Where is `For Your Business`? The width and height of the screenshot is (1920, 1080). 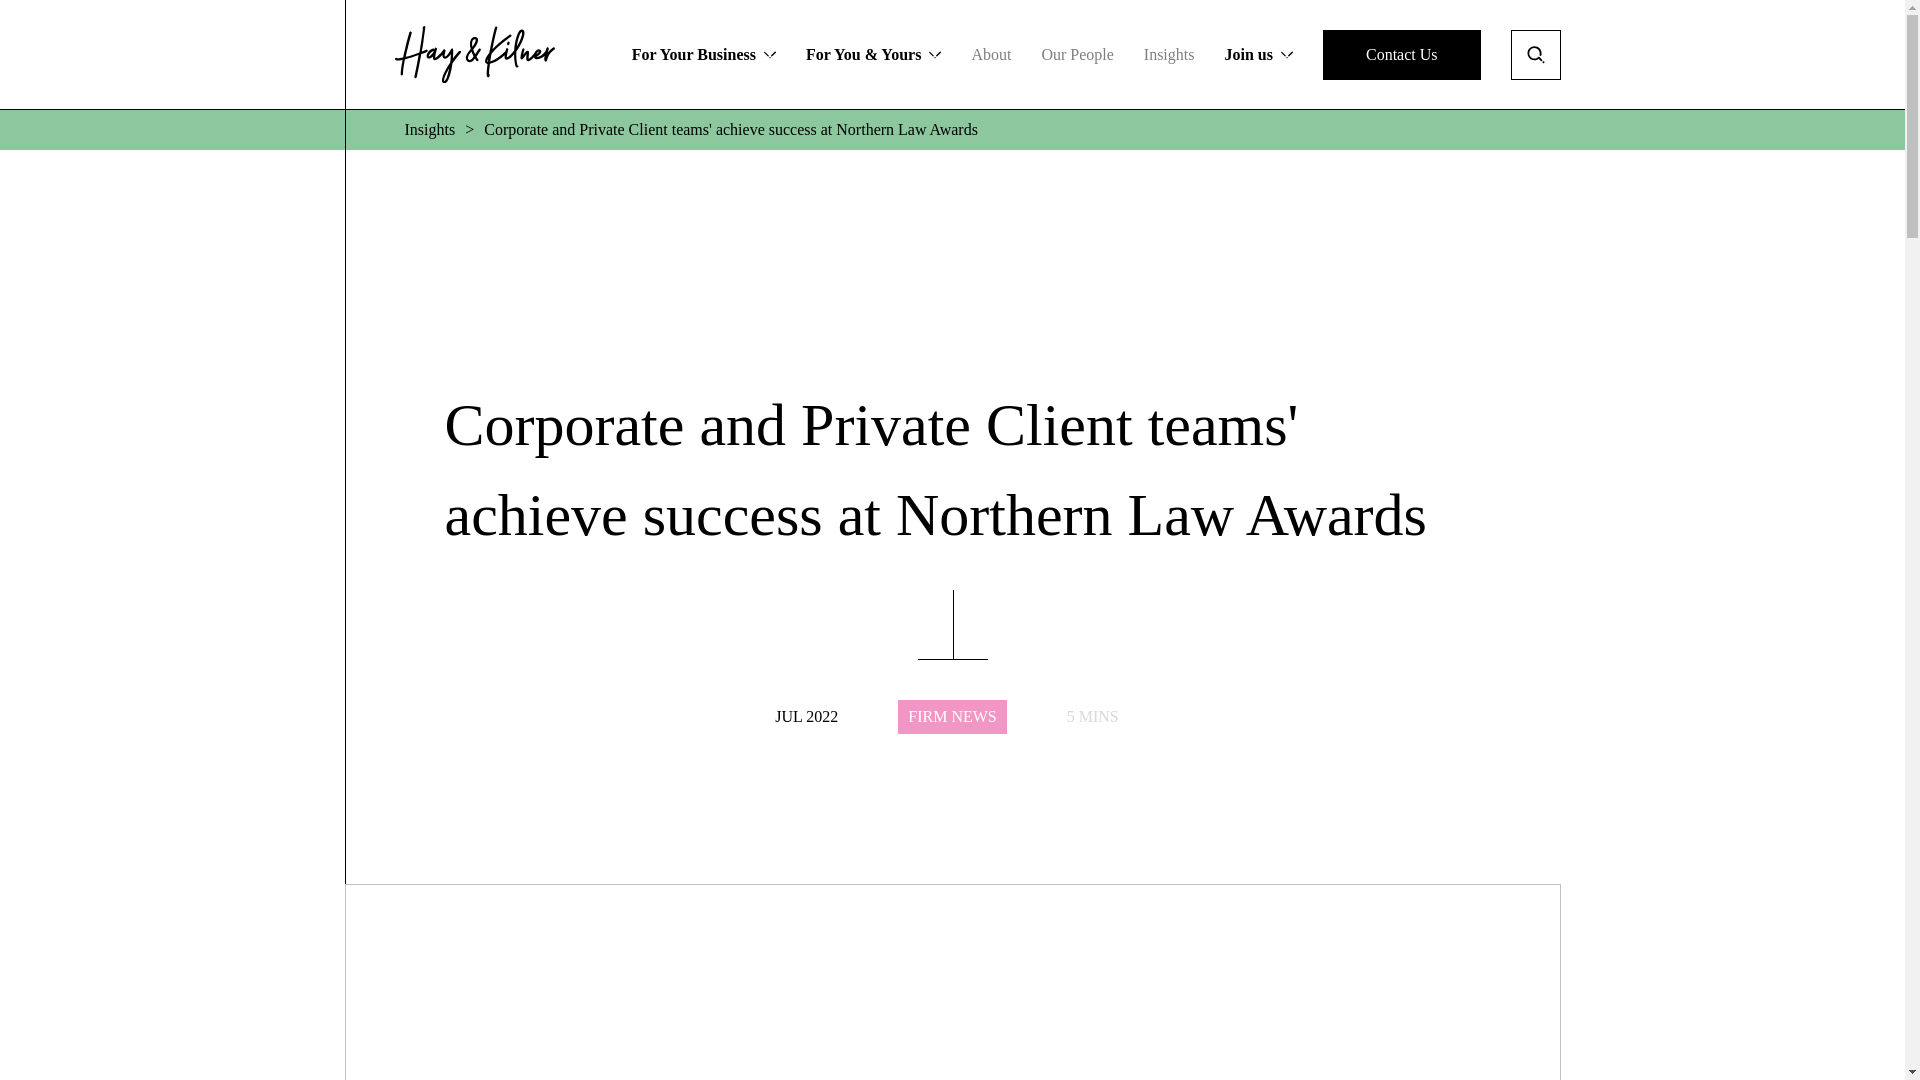 For Your Business is located at coordinates (703, 54).